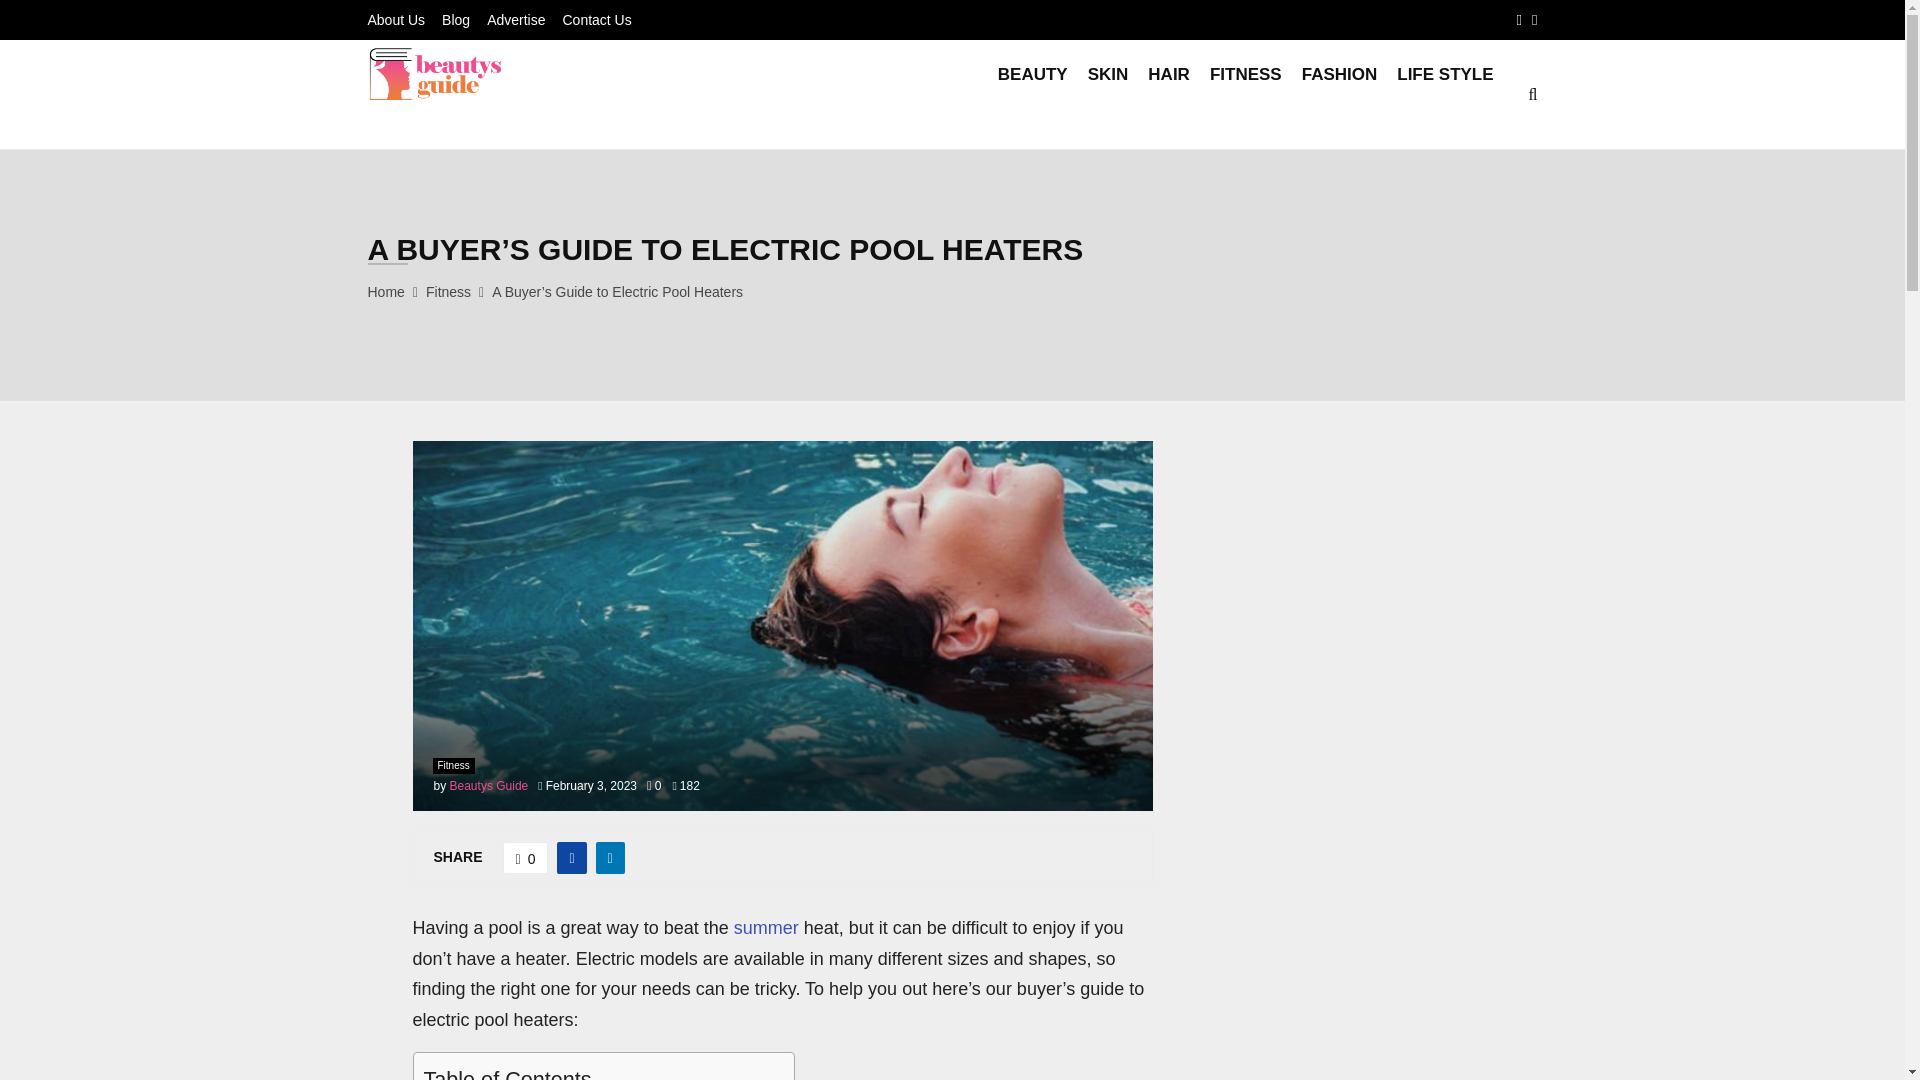 The image size is (1920, 1080). Describe the element at coordinates (654, 785) in the screenshot. I see `0` at that location.